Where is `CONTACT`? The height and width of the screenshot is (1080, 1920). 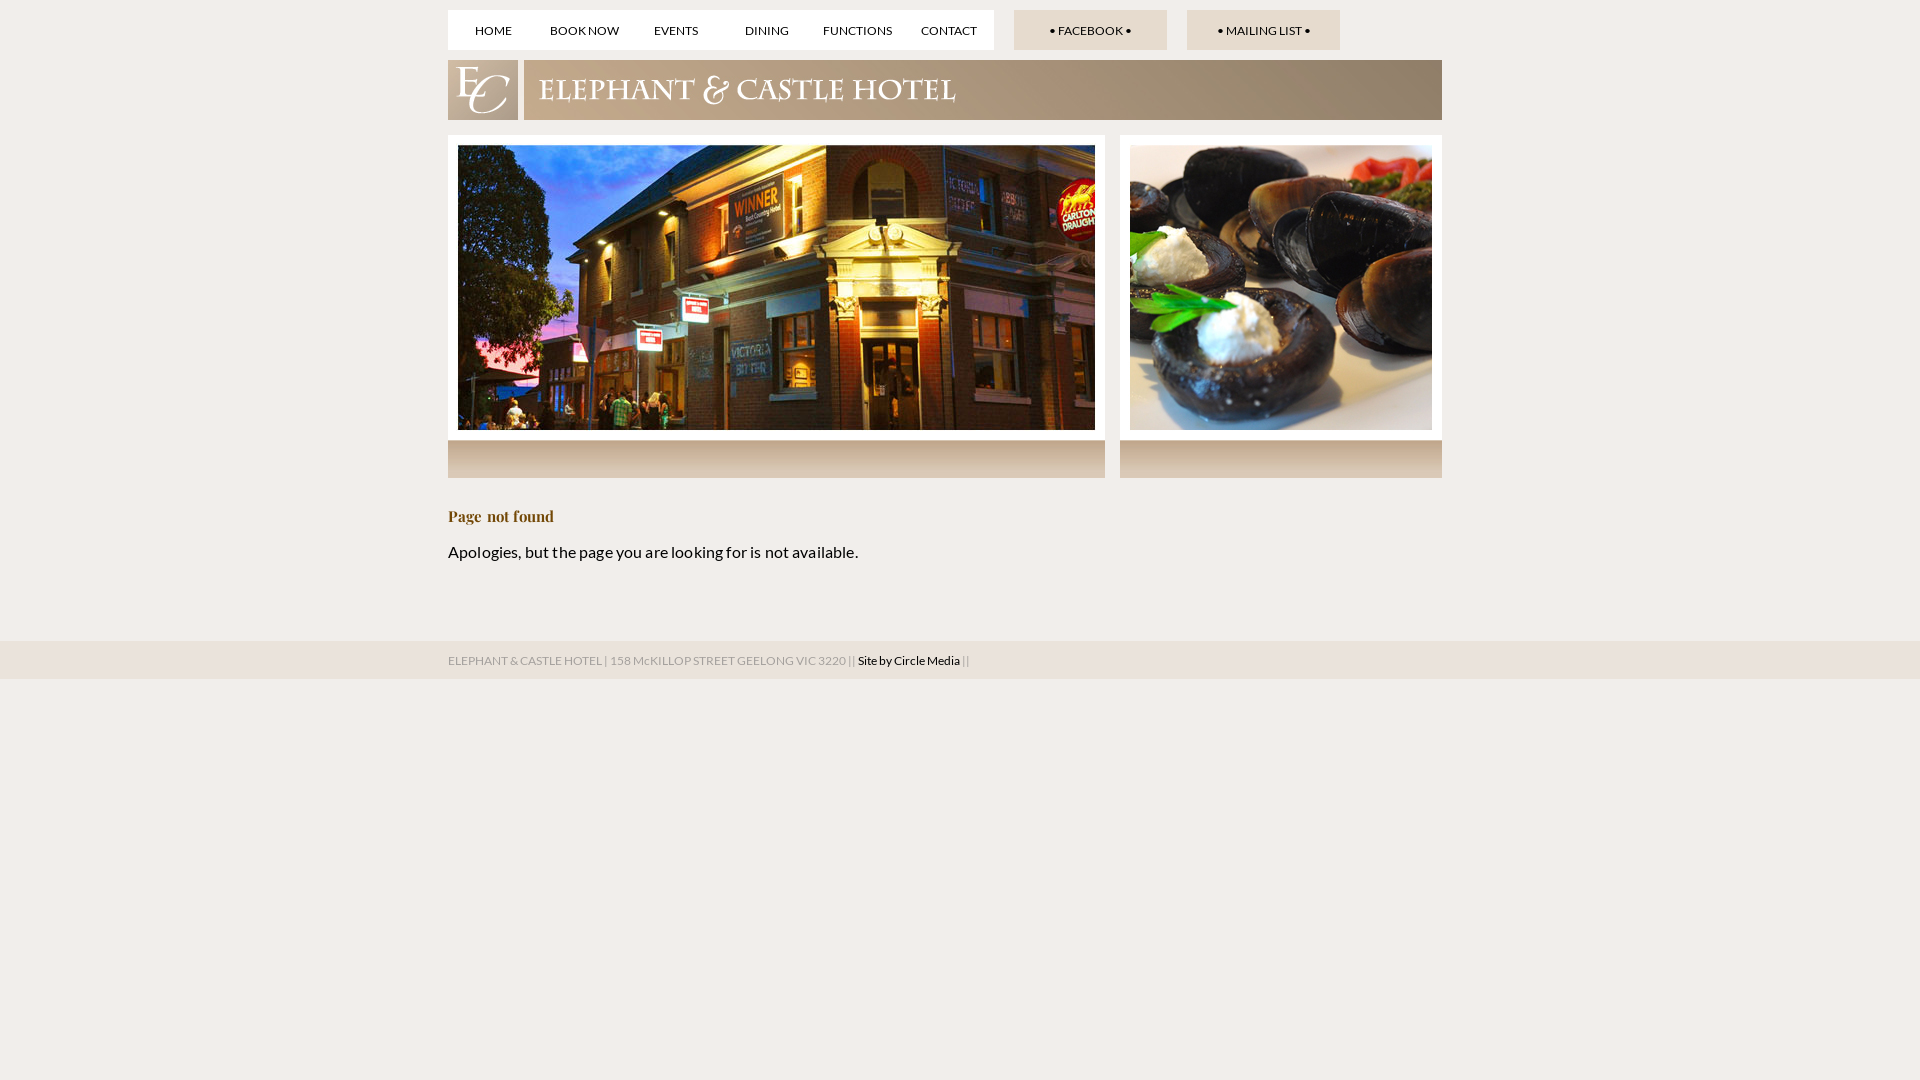
CONTACT is located at coordinates (948, 30).